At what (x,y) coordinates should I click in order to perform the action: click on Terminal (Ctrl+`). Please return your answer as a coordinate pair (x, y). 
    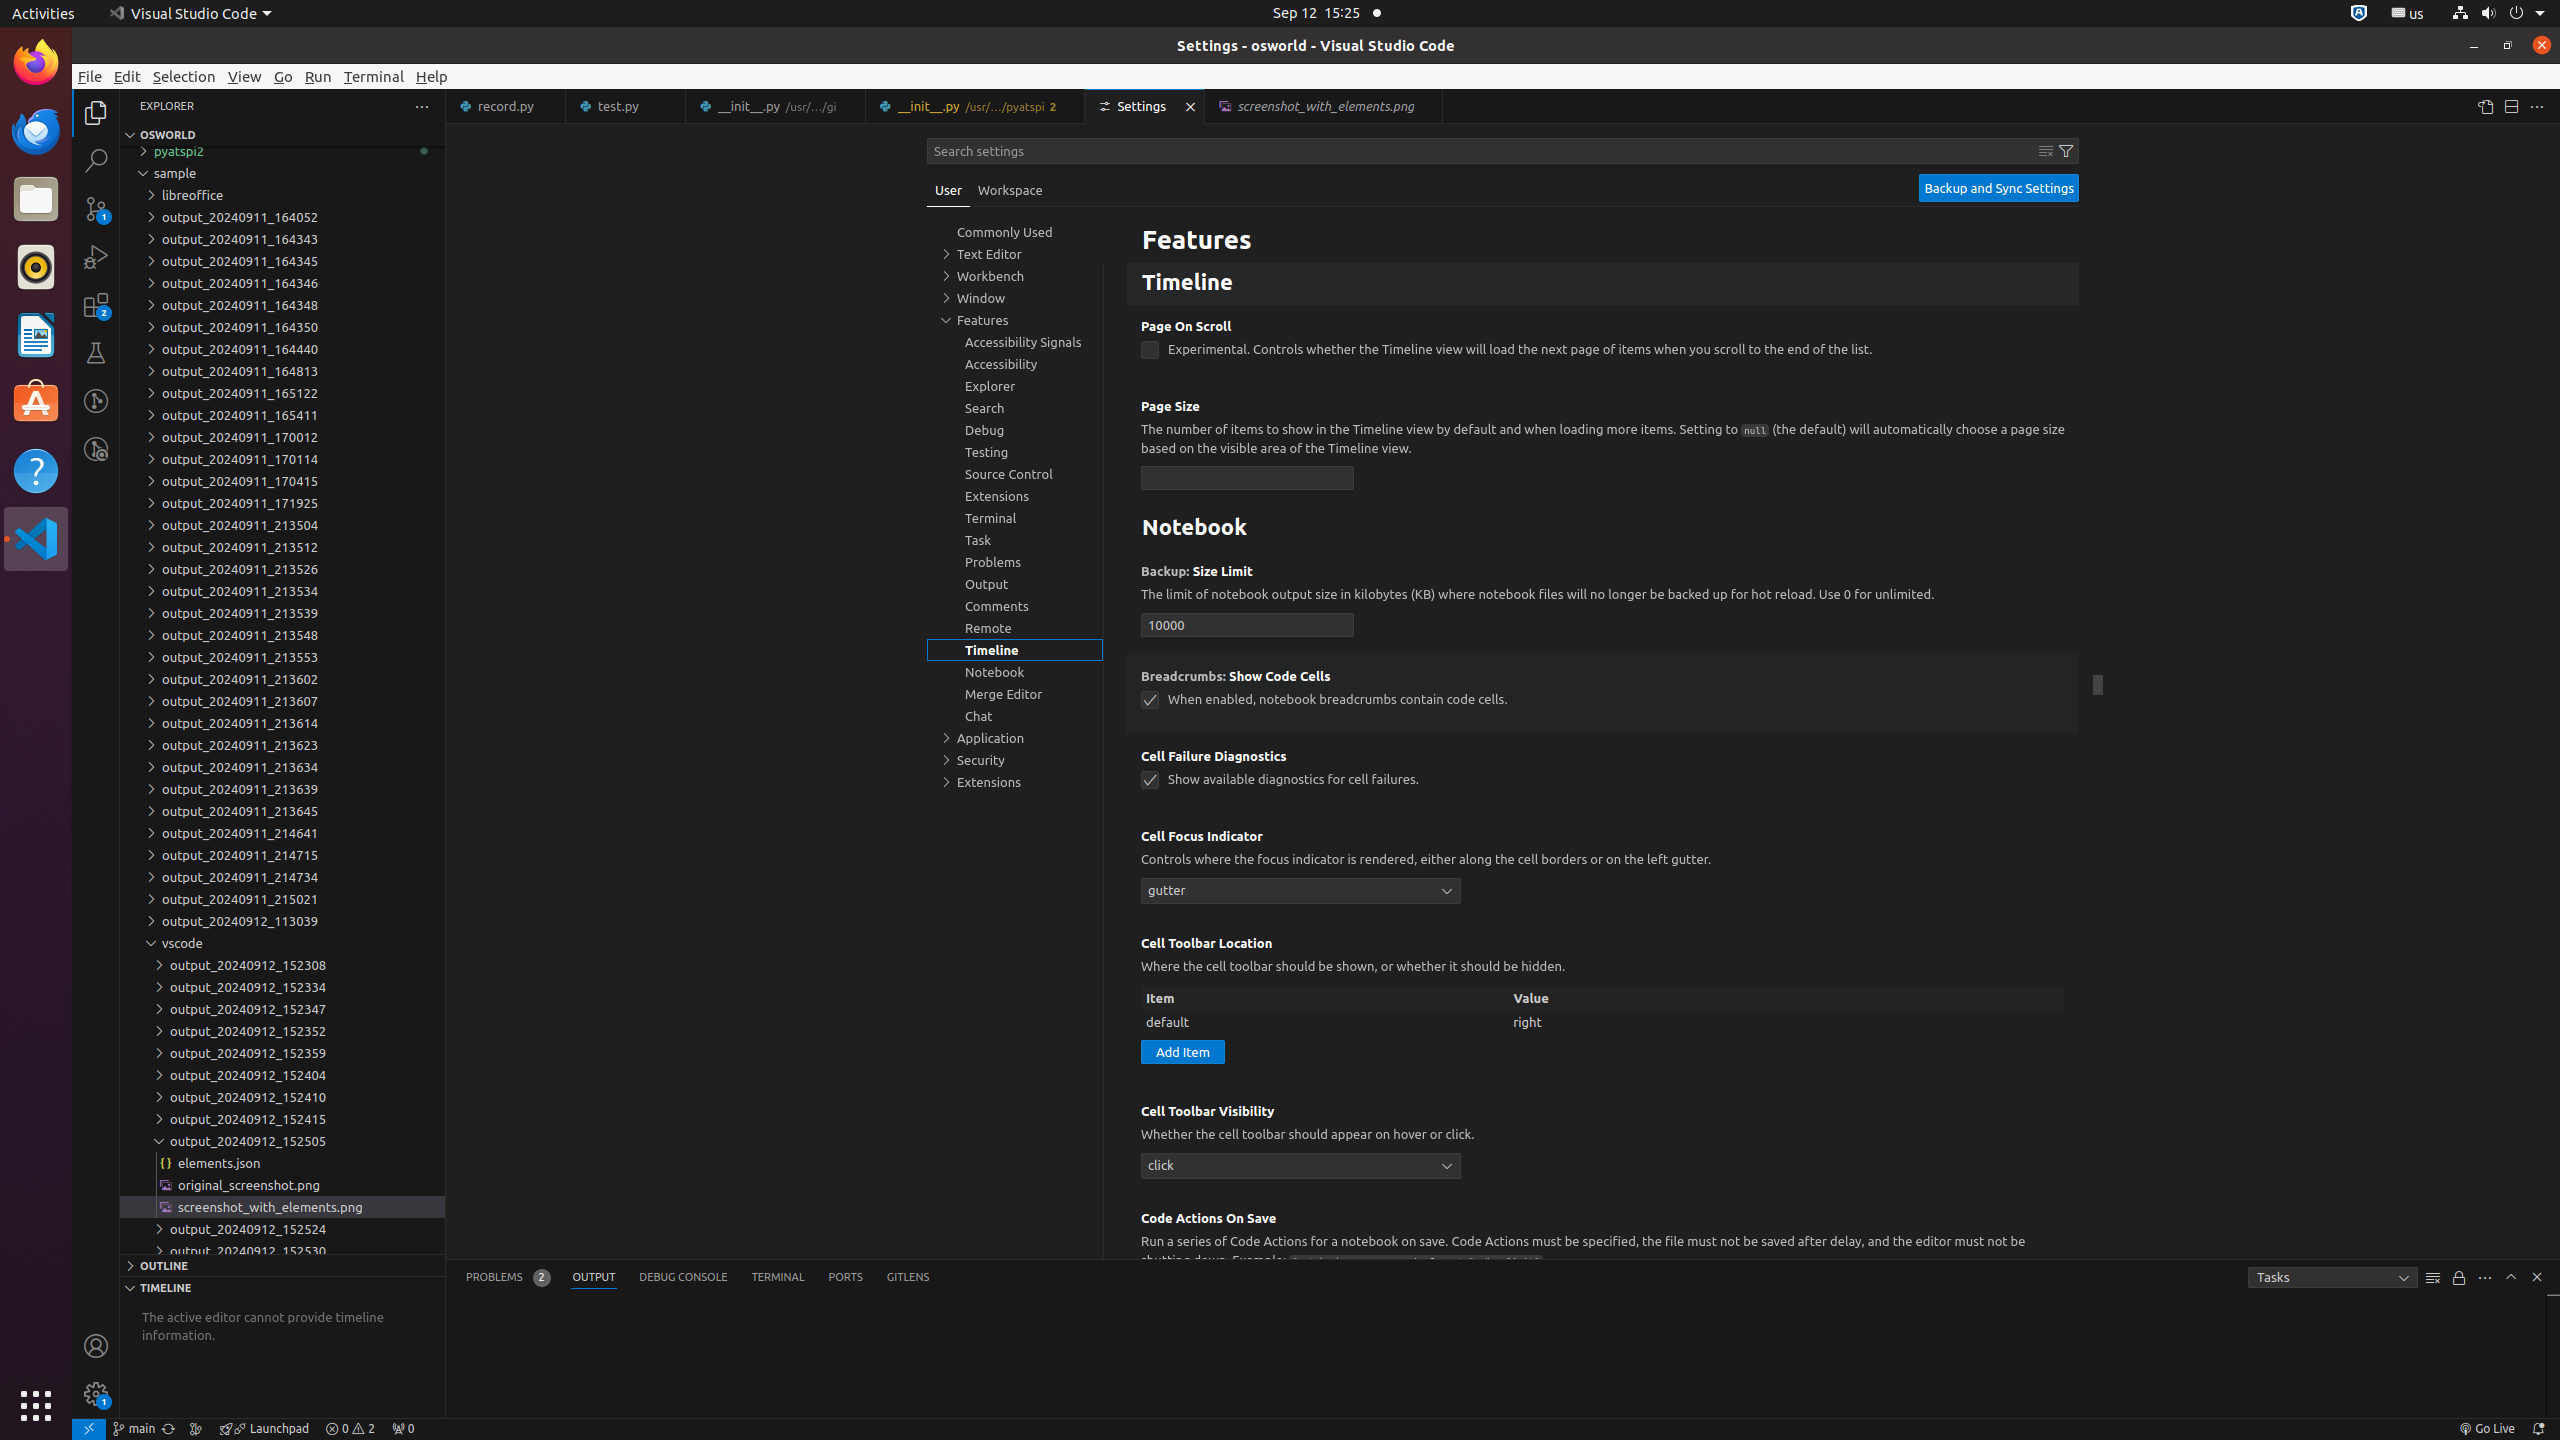
    Looking at the image, I should click on (778, 1278).